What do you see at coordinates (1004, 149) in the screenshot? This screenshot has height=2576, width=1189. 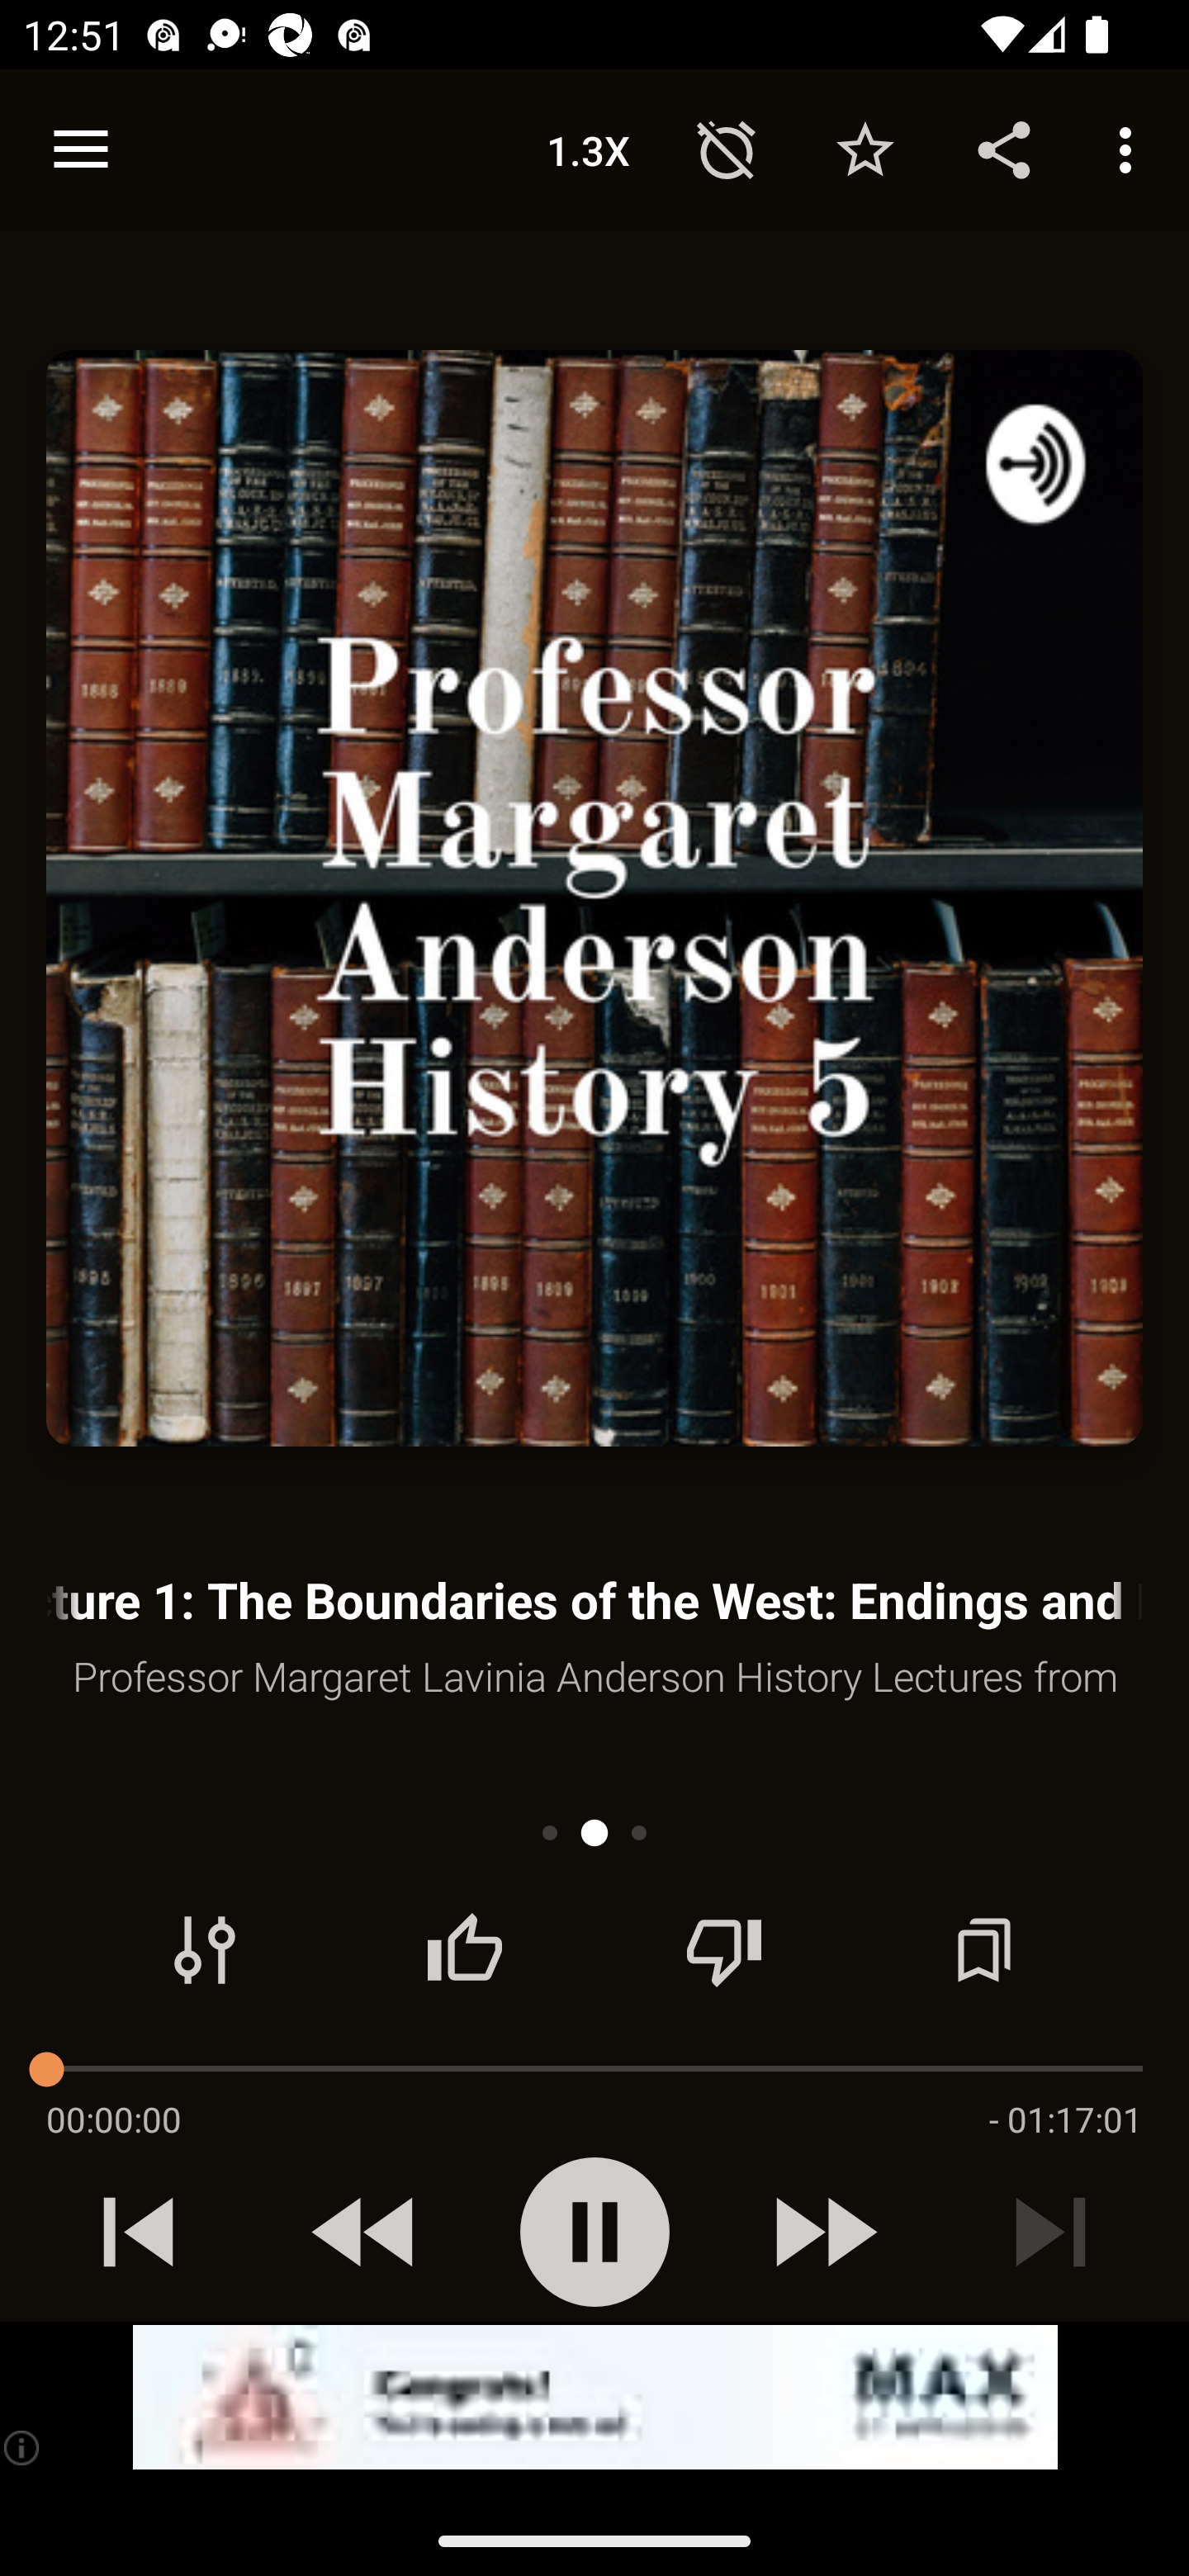 I see `Share` at bounding box center [1004, 149].